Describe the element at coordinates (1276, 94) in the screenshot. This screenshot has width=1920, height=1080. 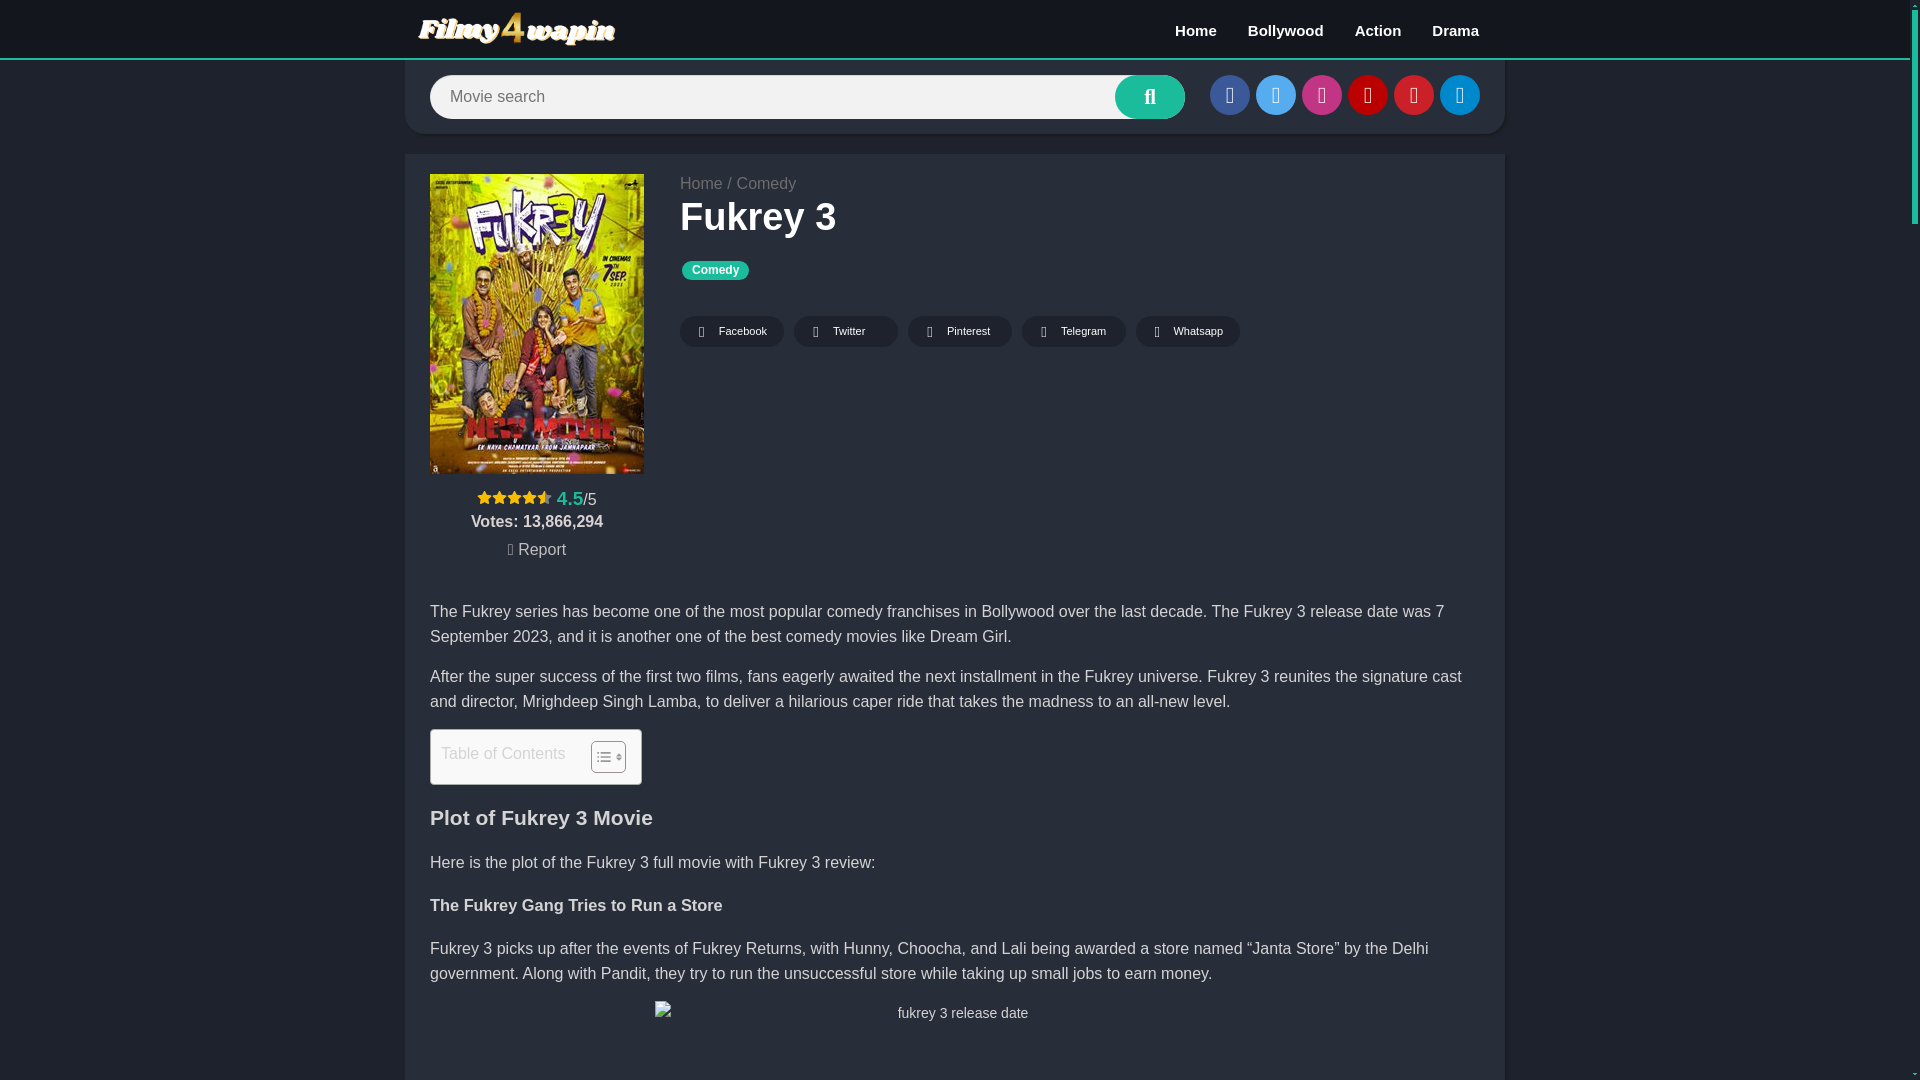
I see `Twitter` at that location.